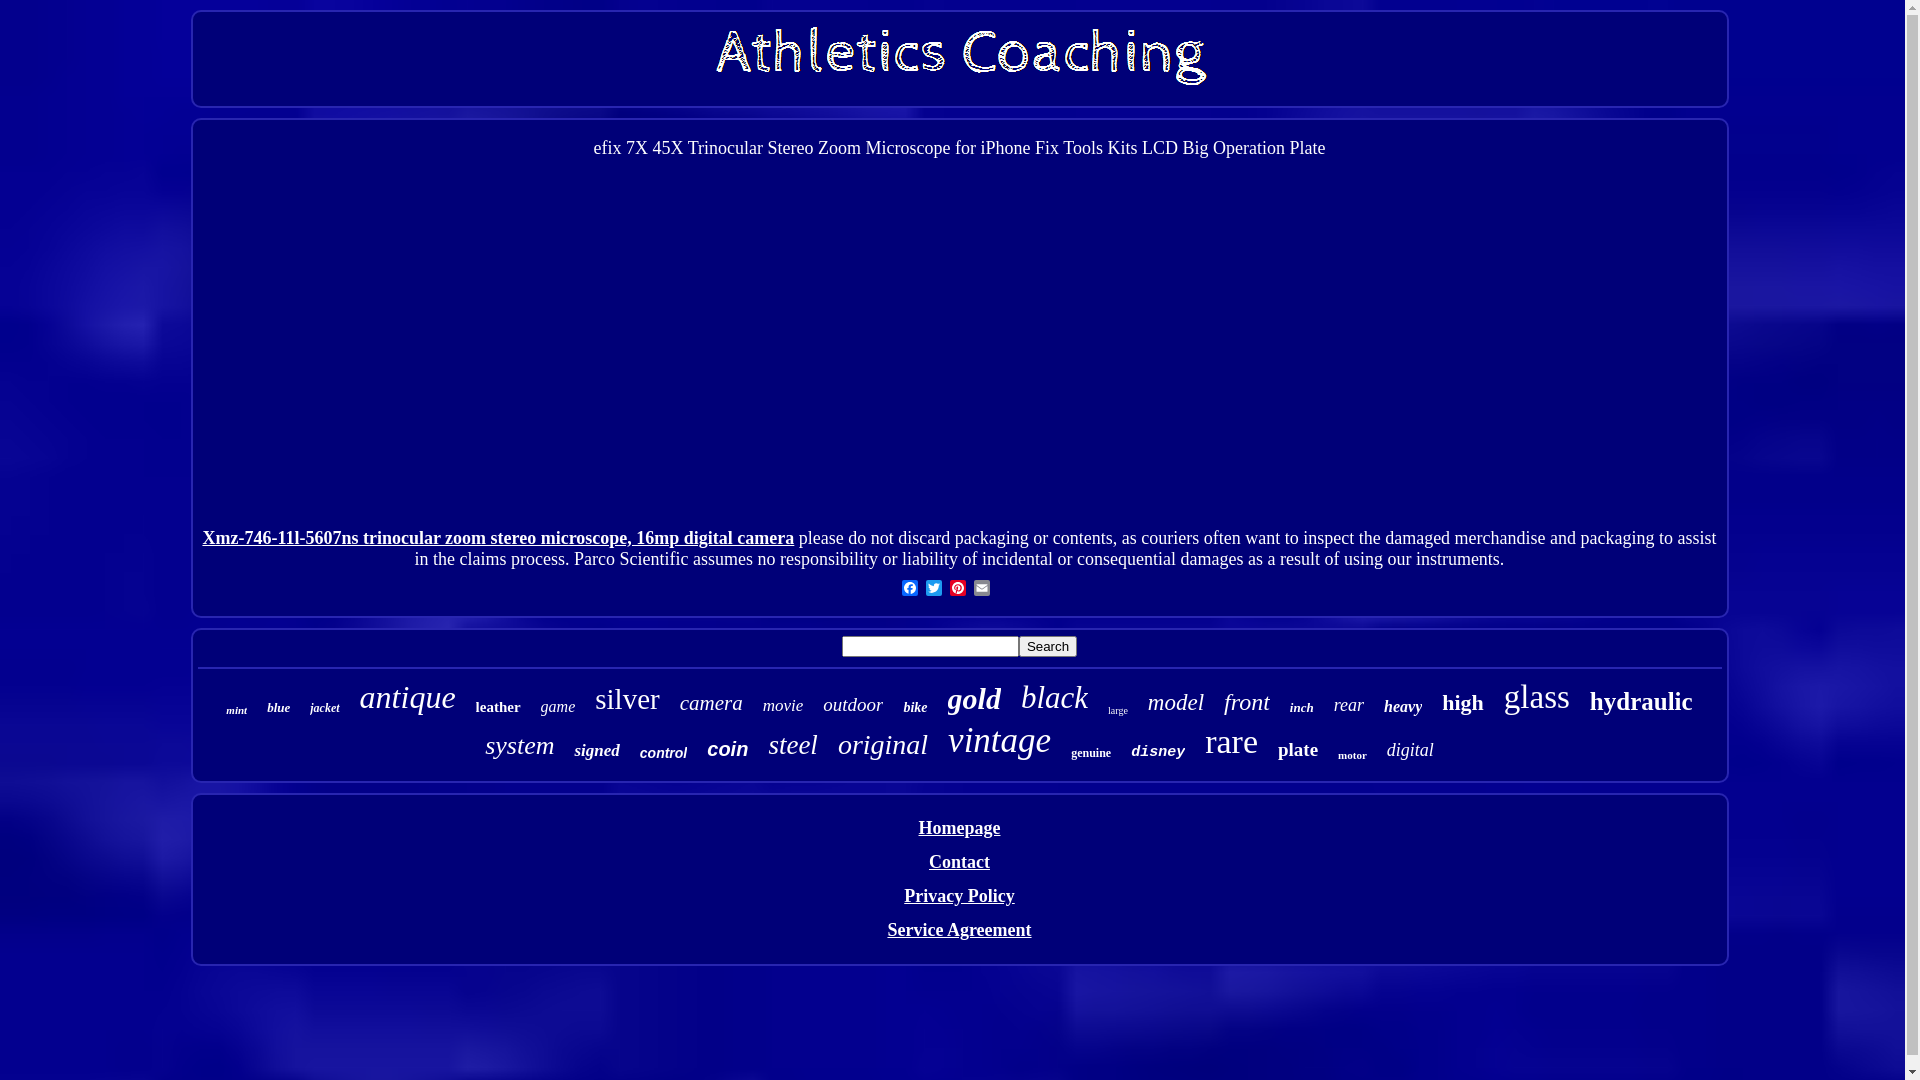  Describe the element at coordinates (498, 708) in the screenshot. I see `leather` at that location.